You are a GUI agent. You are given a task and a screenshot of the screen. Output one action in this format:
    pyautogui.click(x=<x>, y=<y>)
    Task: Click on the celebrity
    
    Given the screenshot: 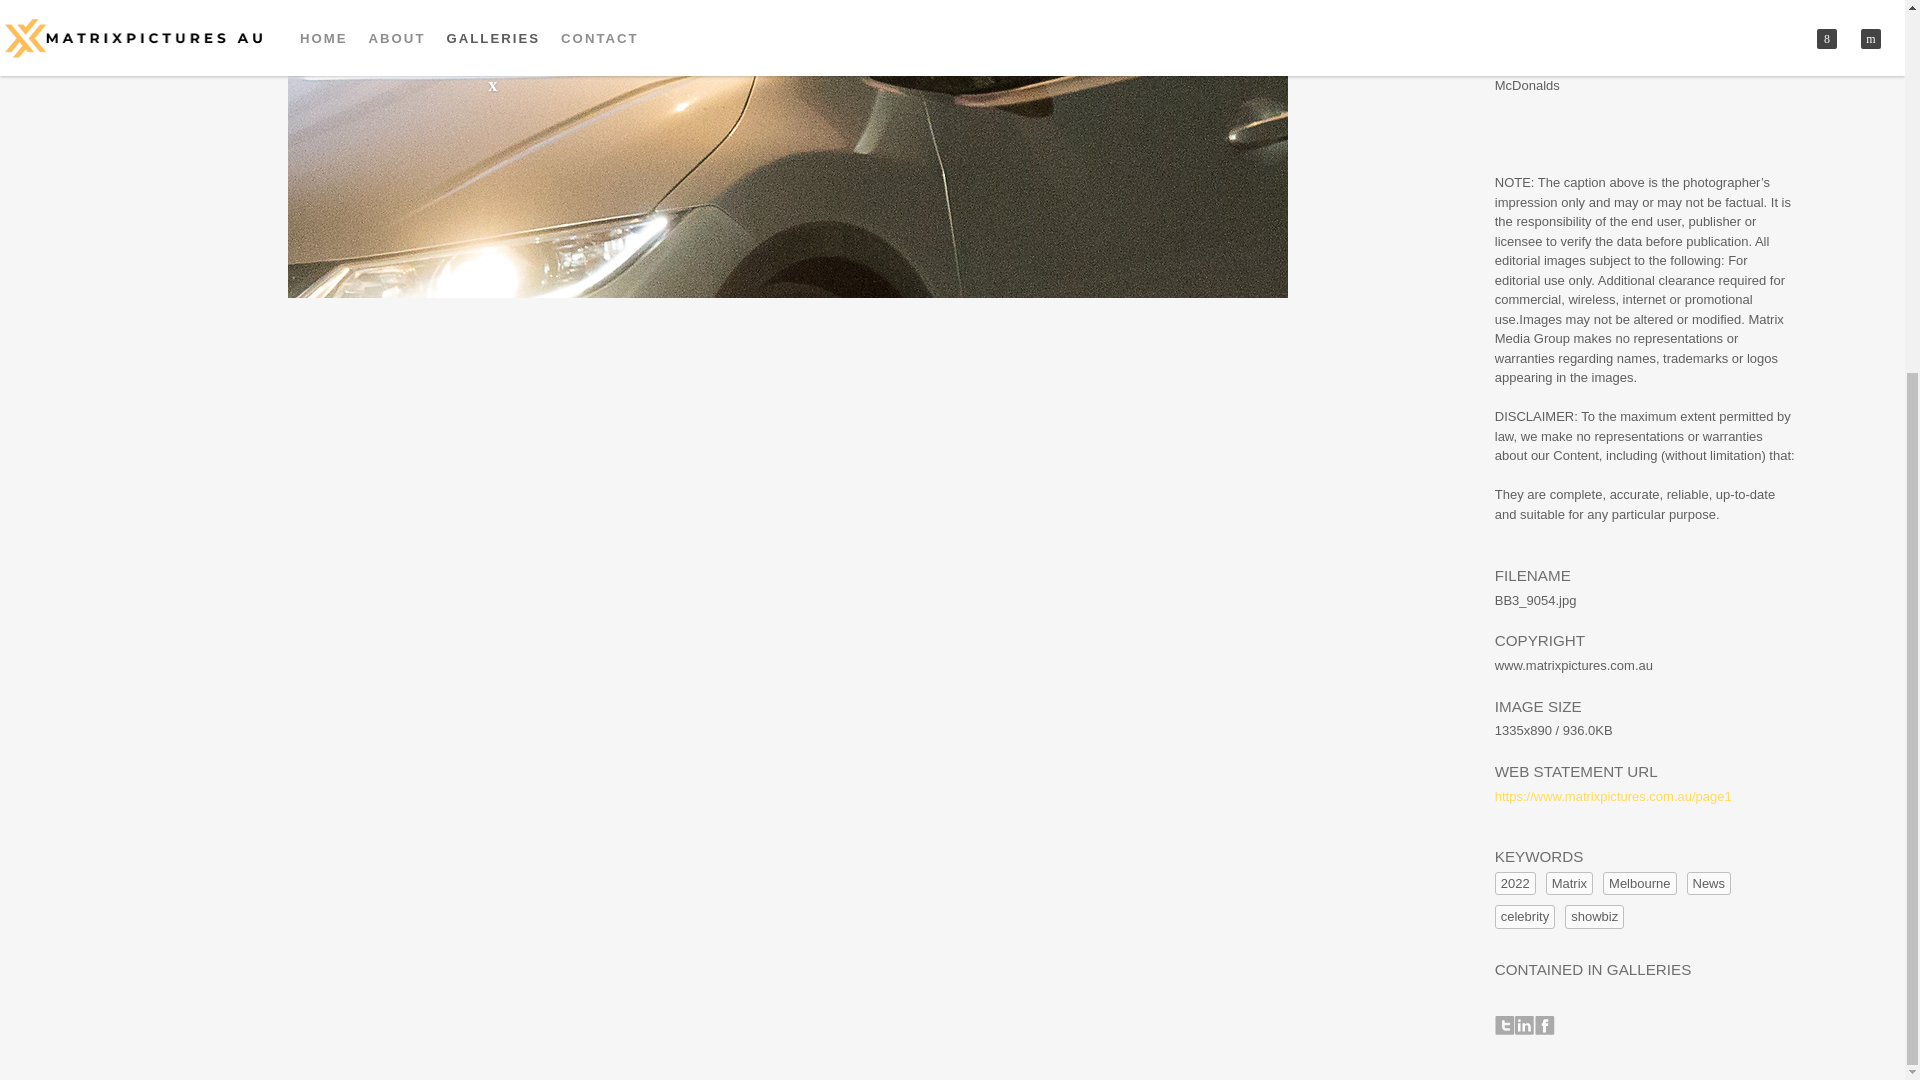 What is the action you would take?
    pyautogui.click(x=1525, y=916)
    